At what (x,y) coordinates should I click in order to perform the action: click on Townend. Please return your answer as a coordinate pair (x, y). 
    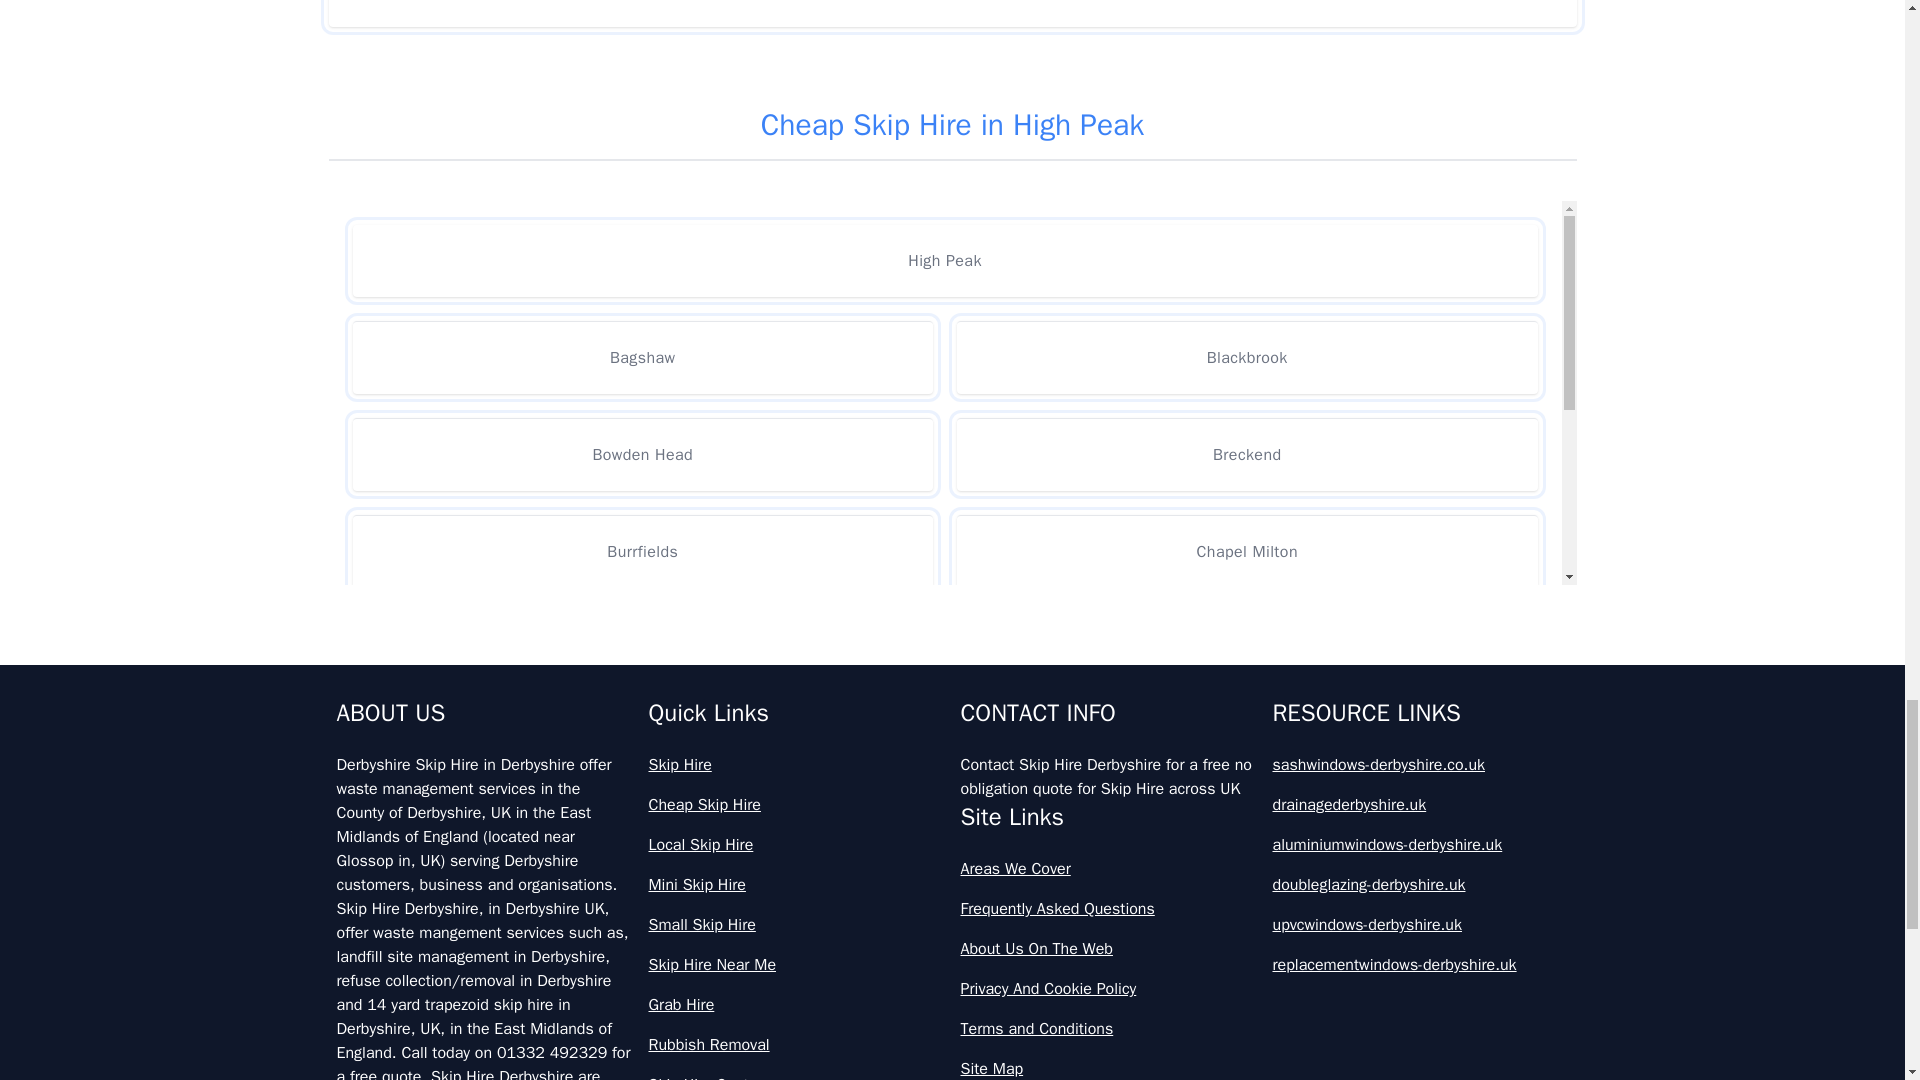
    Looking at the image, I should click on (1246, 744).